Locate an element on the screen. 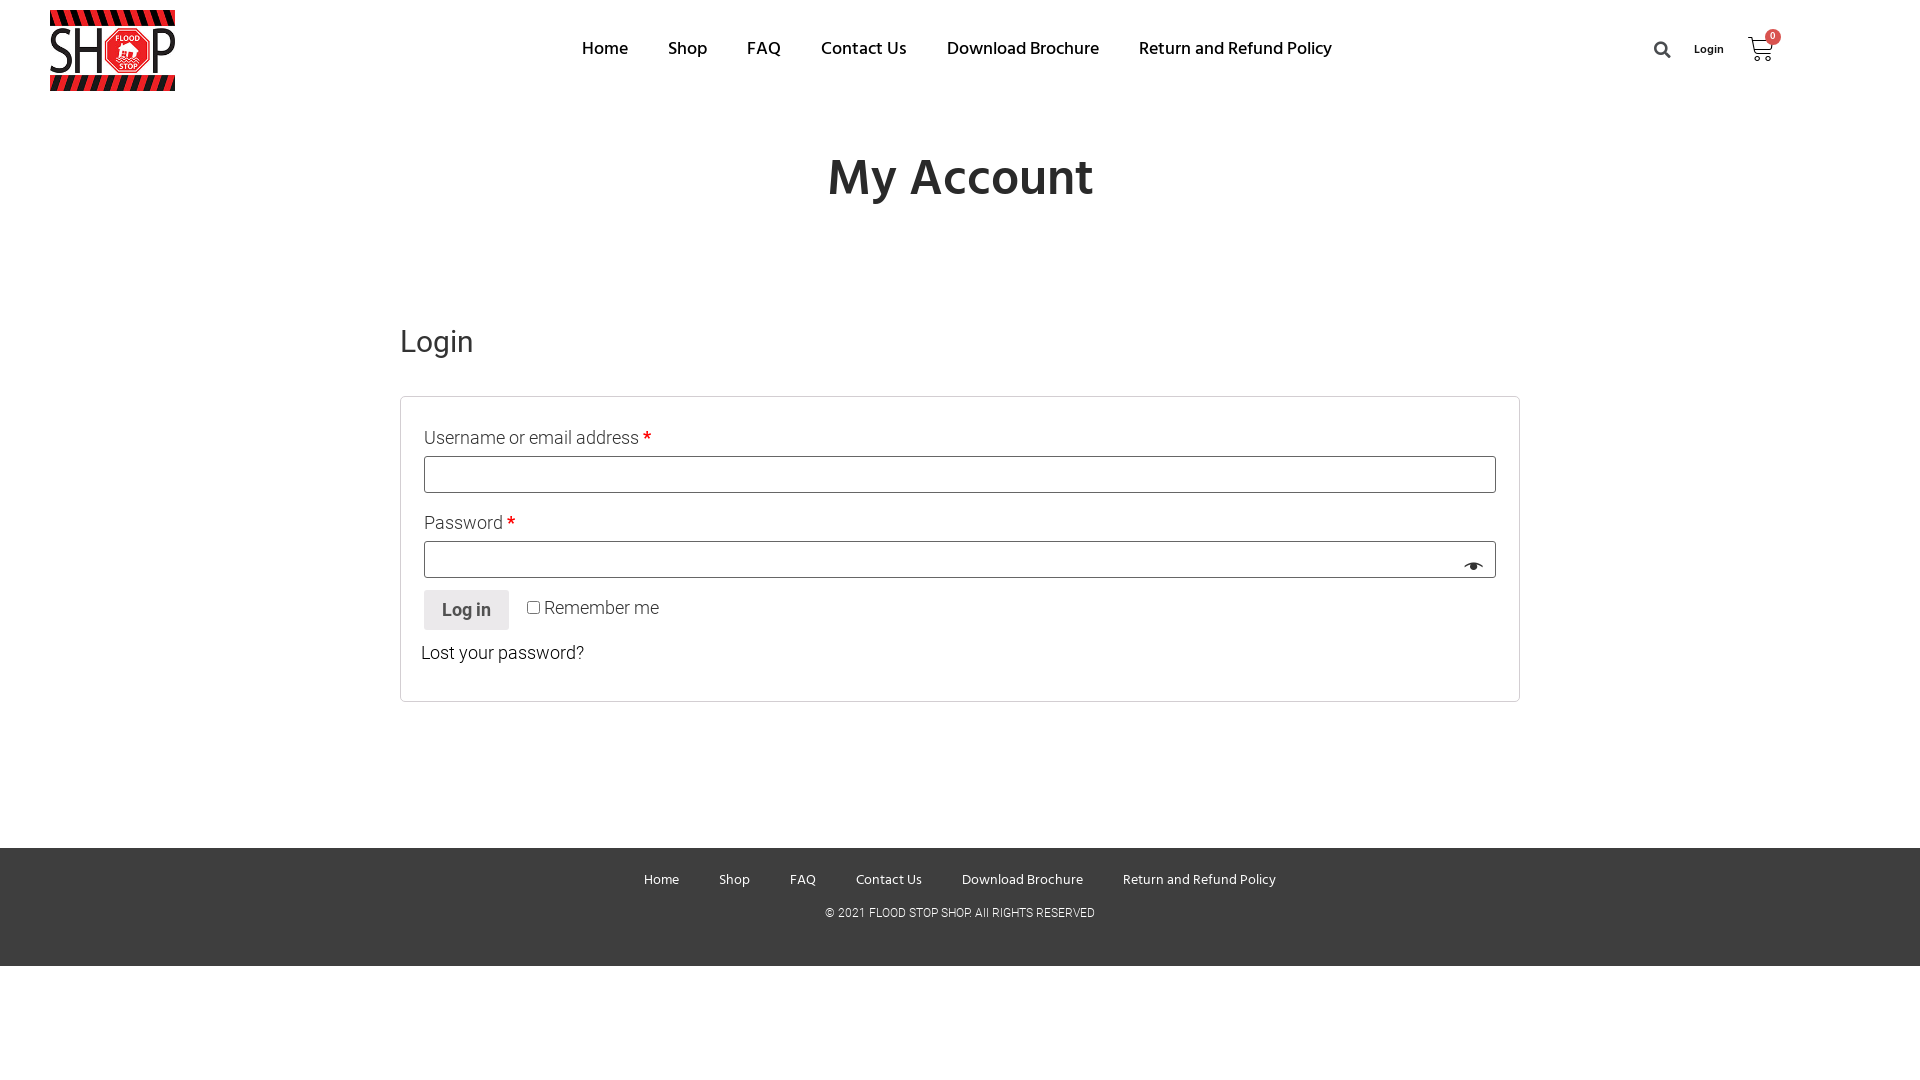  FAQ is located at coordinates (803, 881).